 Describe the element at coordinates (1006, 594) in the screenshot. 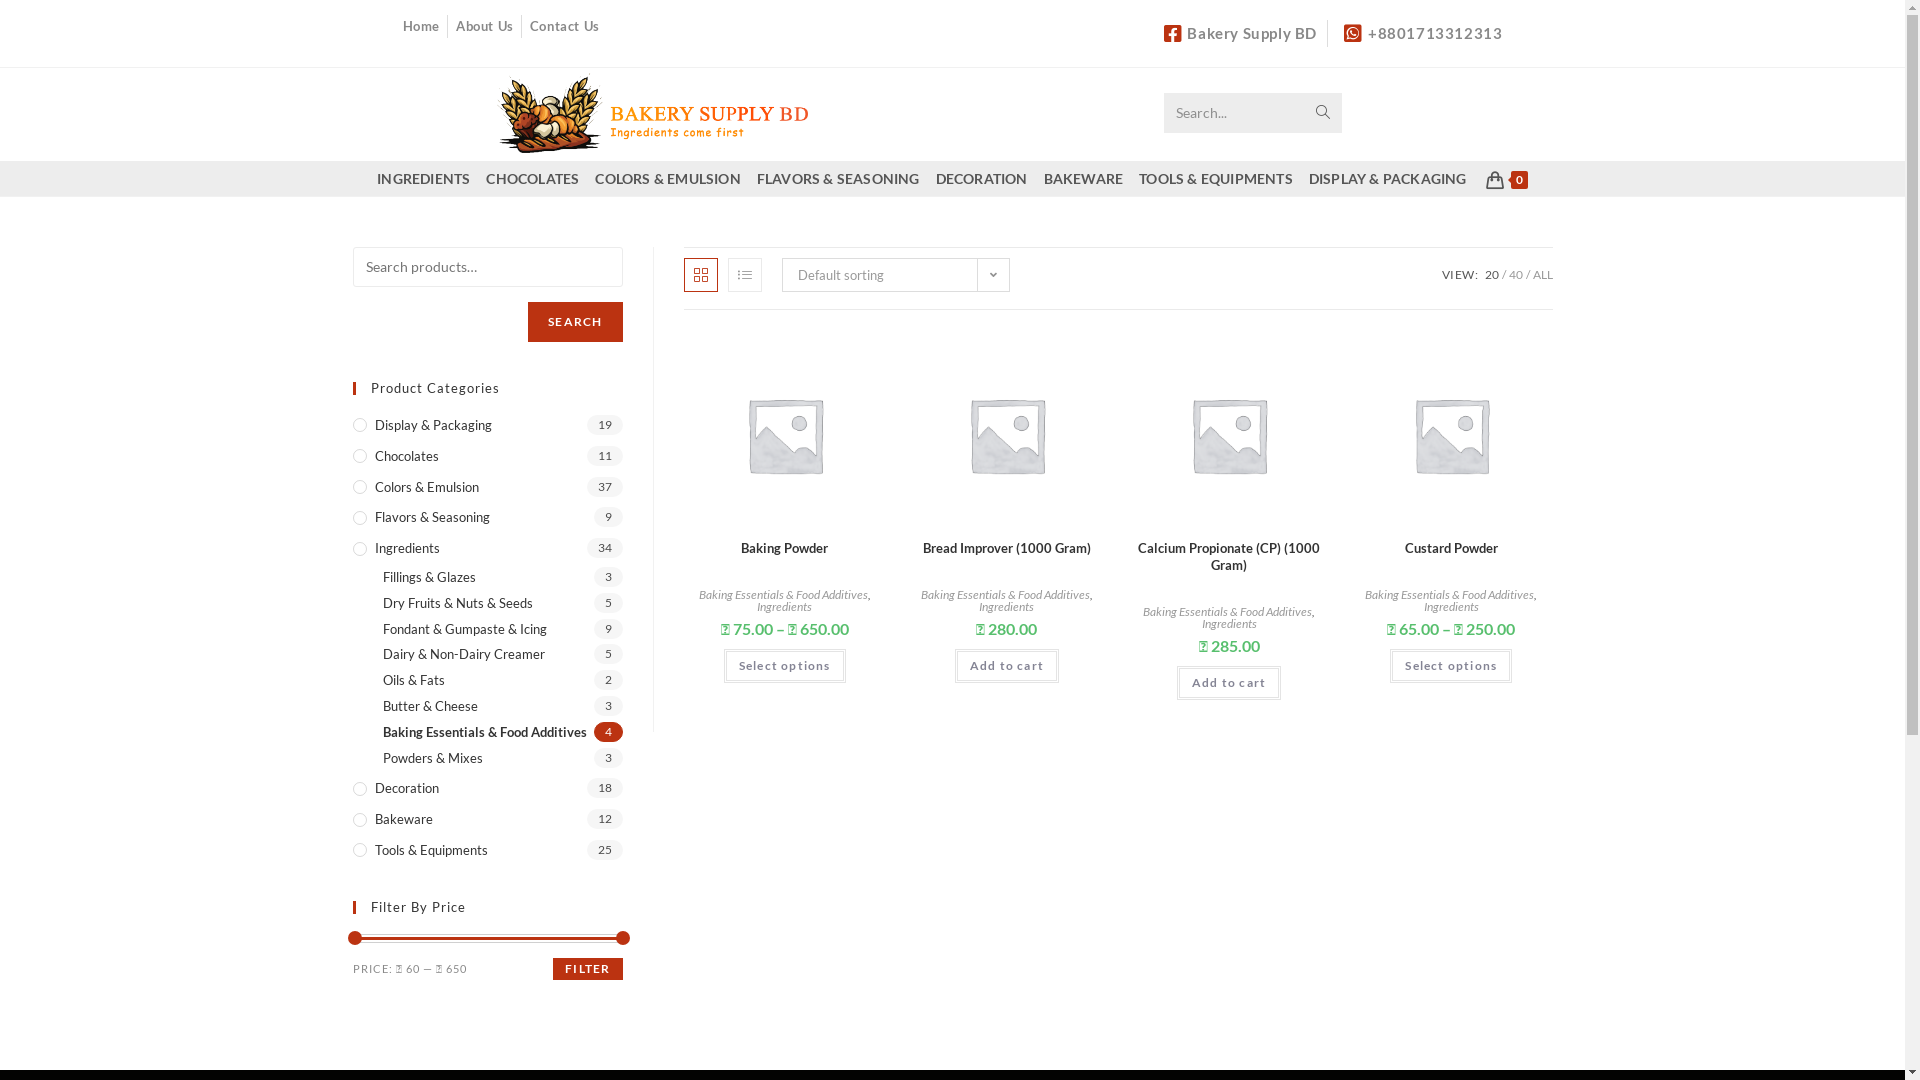

I see `Baking Essentials & Food Additives` at that location.